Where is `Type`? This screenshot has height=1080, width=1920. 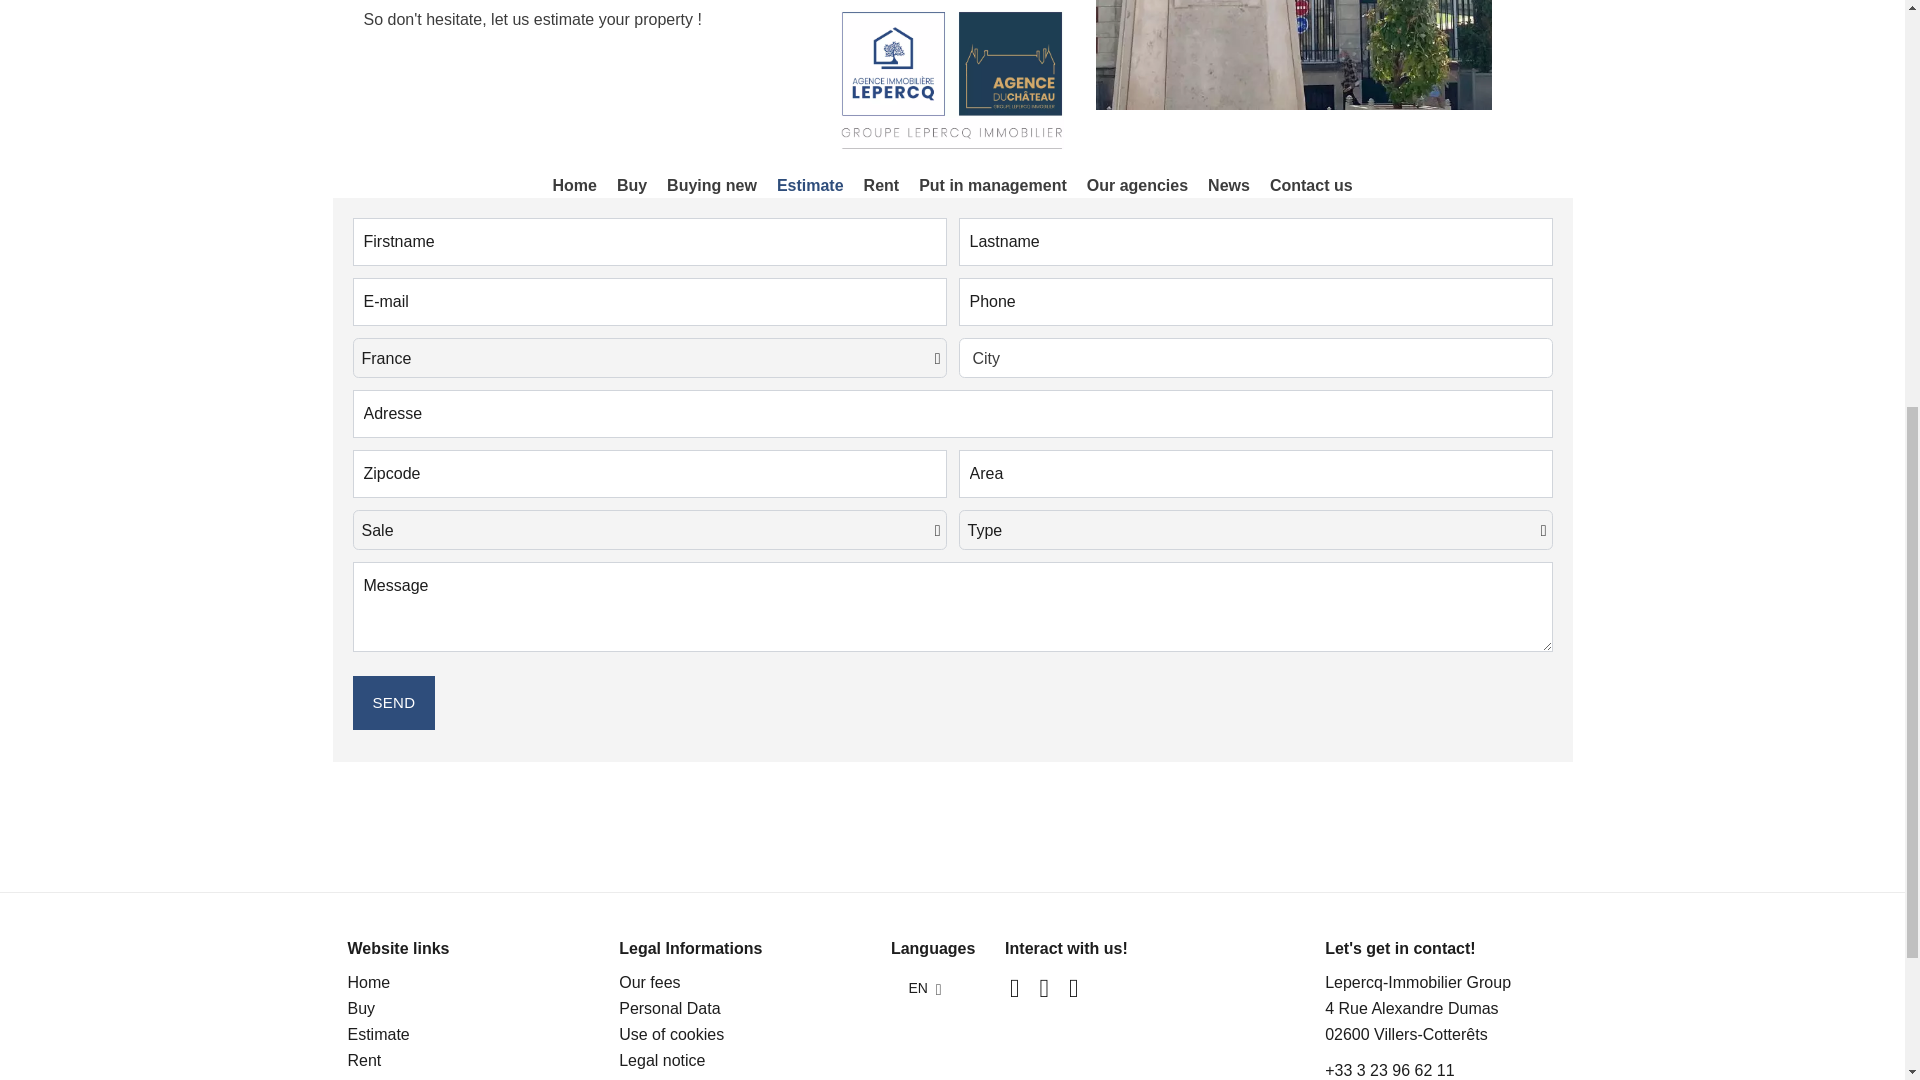 Type is located at coordinates (1256, 529).